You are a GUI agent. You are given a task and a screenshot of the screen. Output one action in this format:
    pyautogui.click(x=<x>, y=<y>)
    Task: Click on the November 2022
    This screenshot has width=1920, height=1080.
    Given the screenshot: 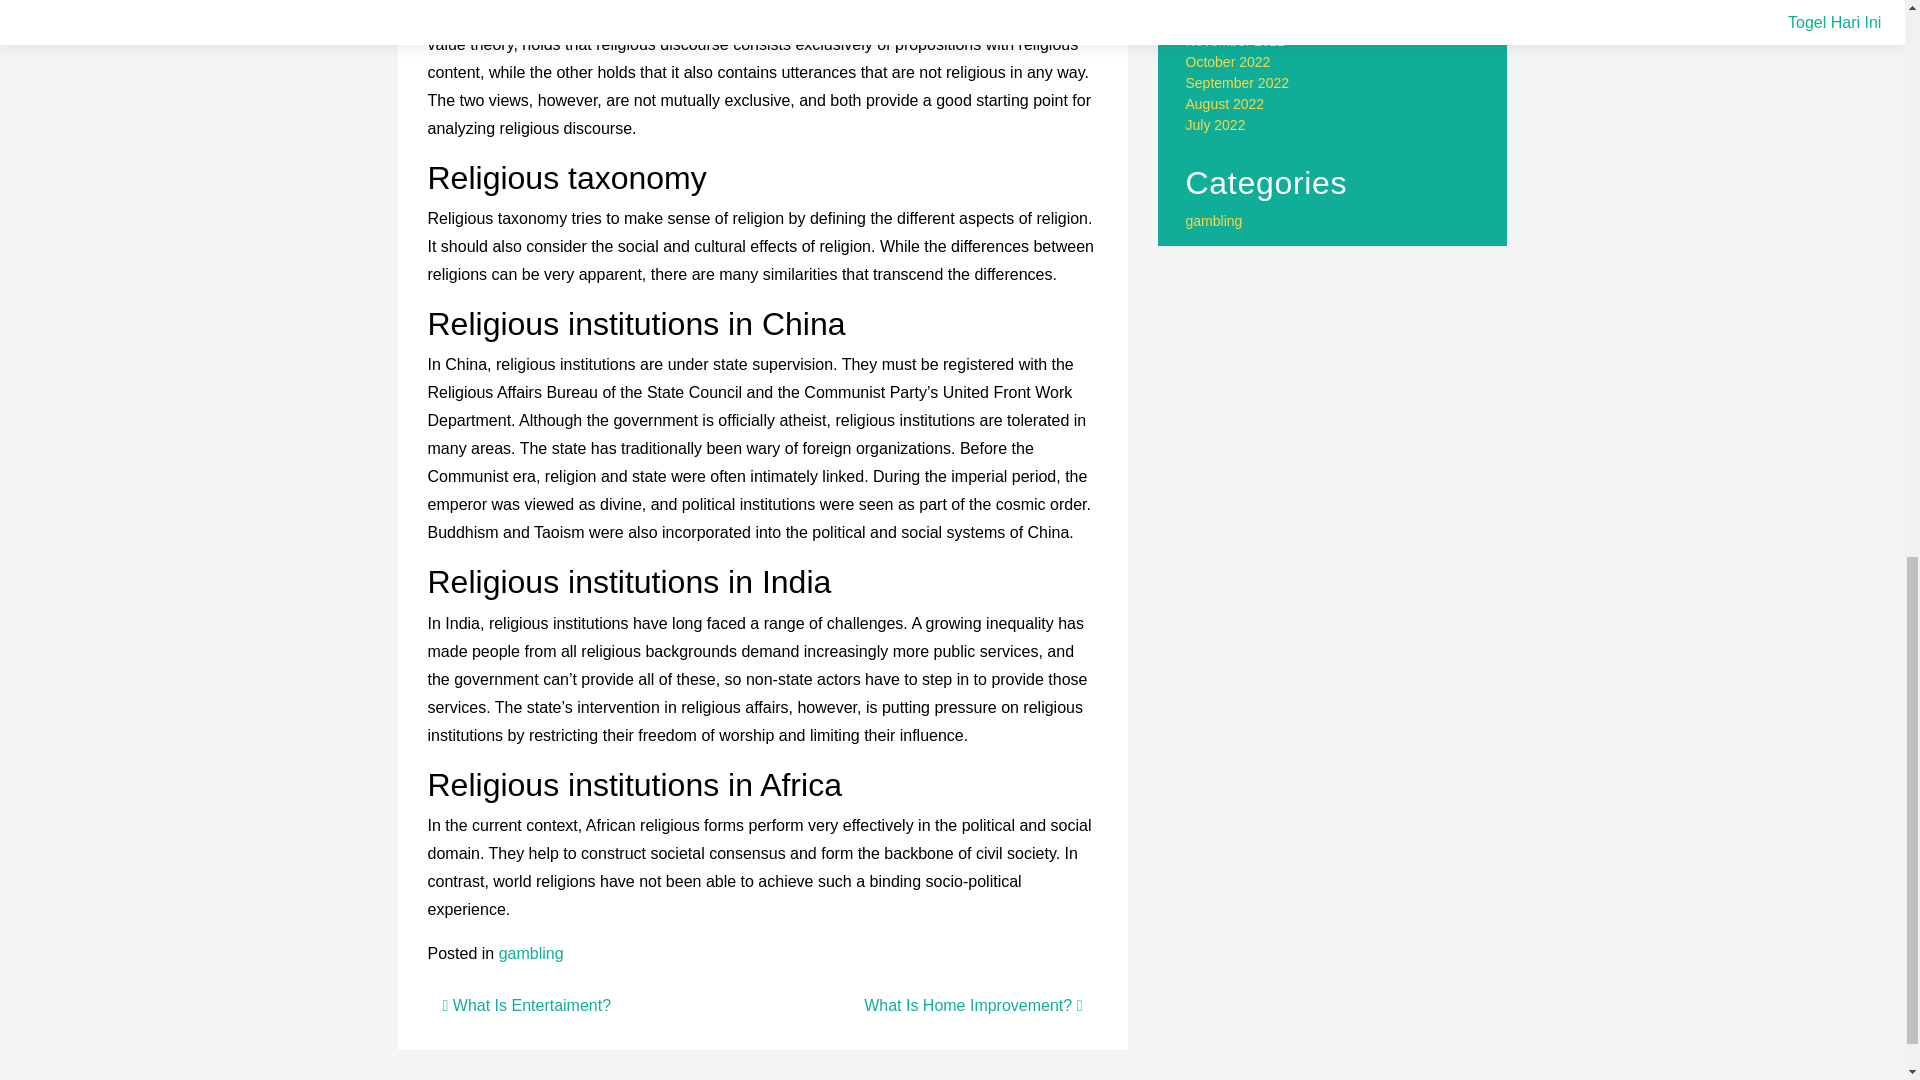 What is the action you would take?
    pyautogui.click(x=1236, y=40)
    